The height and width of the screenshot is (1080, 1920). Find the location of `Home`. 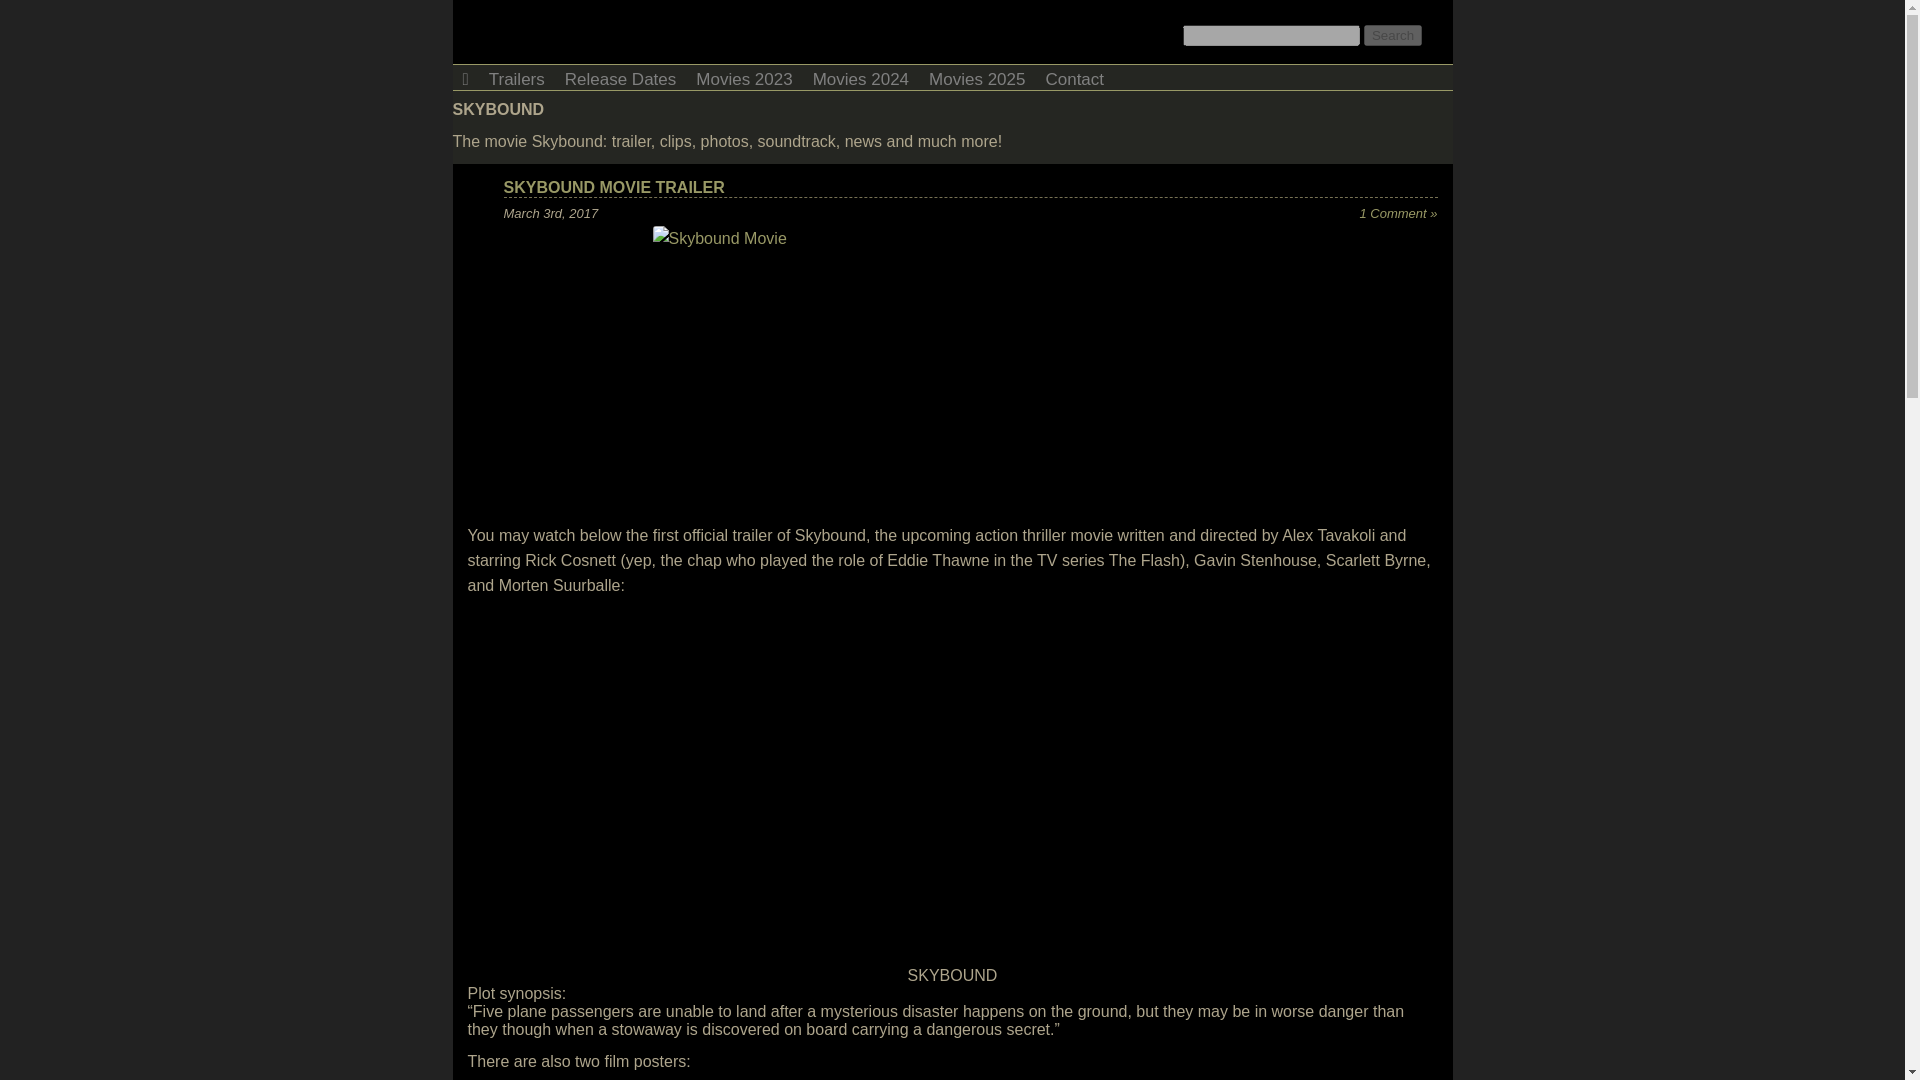

Home is located at coordinates (464, 76).